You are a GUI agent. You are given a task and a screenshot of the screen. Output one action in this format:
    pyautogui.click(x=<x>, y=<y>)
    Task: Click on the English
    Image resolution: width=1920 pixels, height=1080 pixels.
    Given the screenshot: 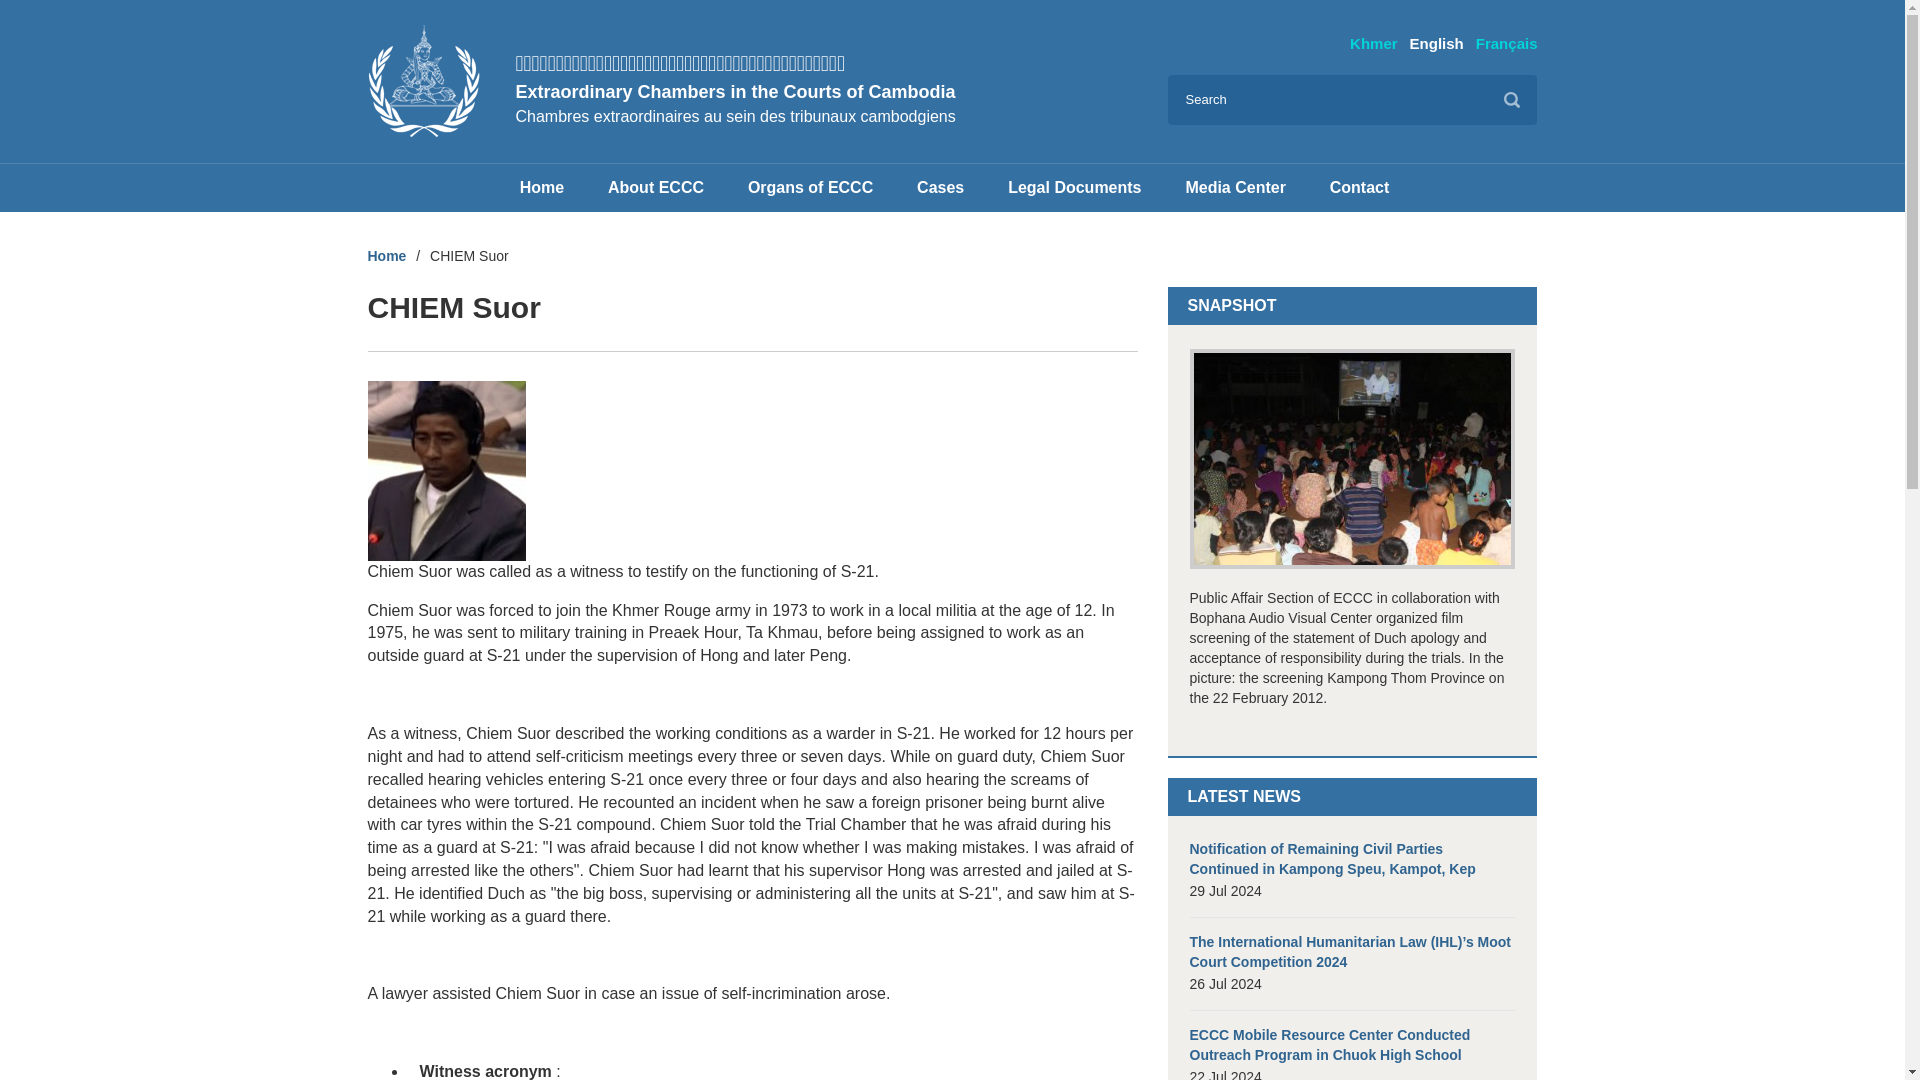 What is the action you would take?
    pyautogui.click(x=1436, y=42)
    